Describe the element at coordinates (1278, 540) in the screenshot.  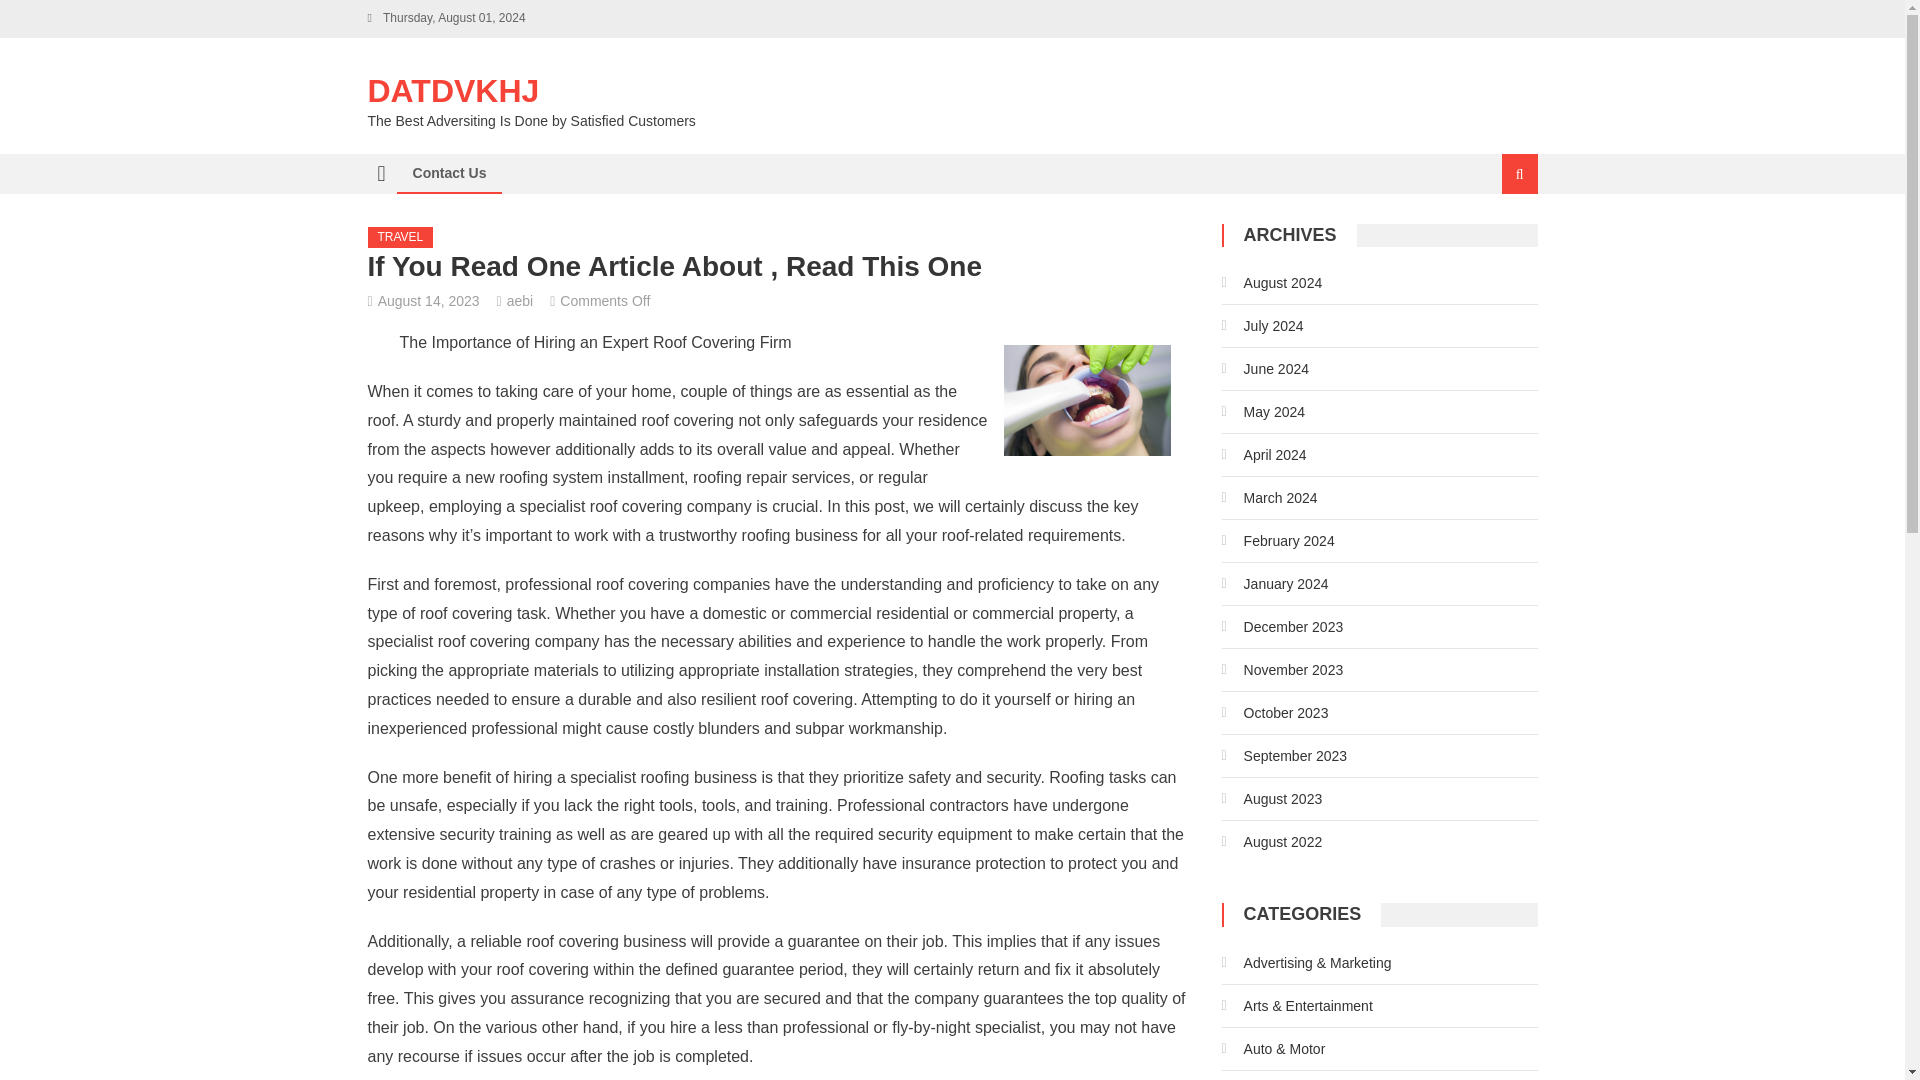
I see `February 2024` at that location.